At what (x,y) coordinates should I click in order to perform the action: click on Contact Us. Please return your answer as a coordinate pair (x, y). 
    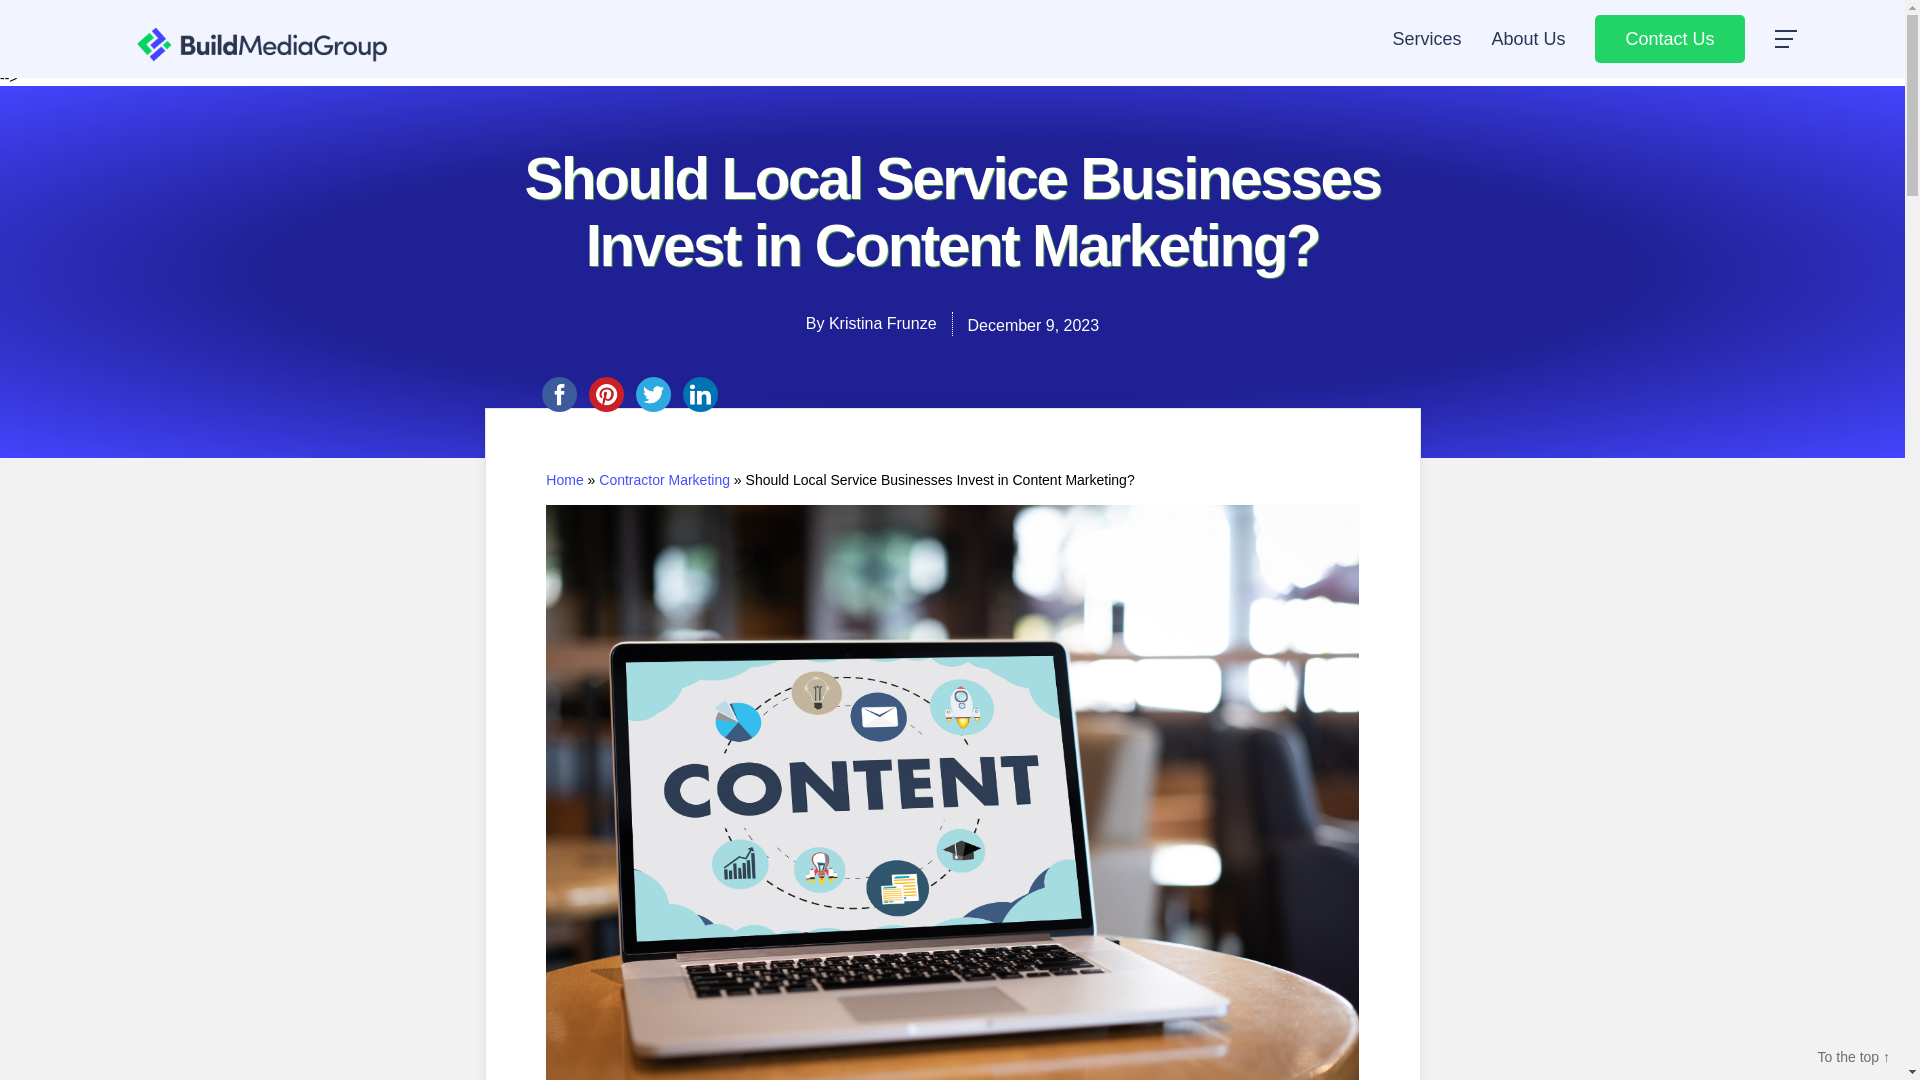
    Looking at the image, I should click on (1669, 38).